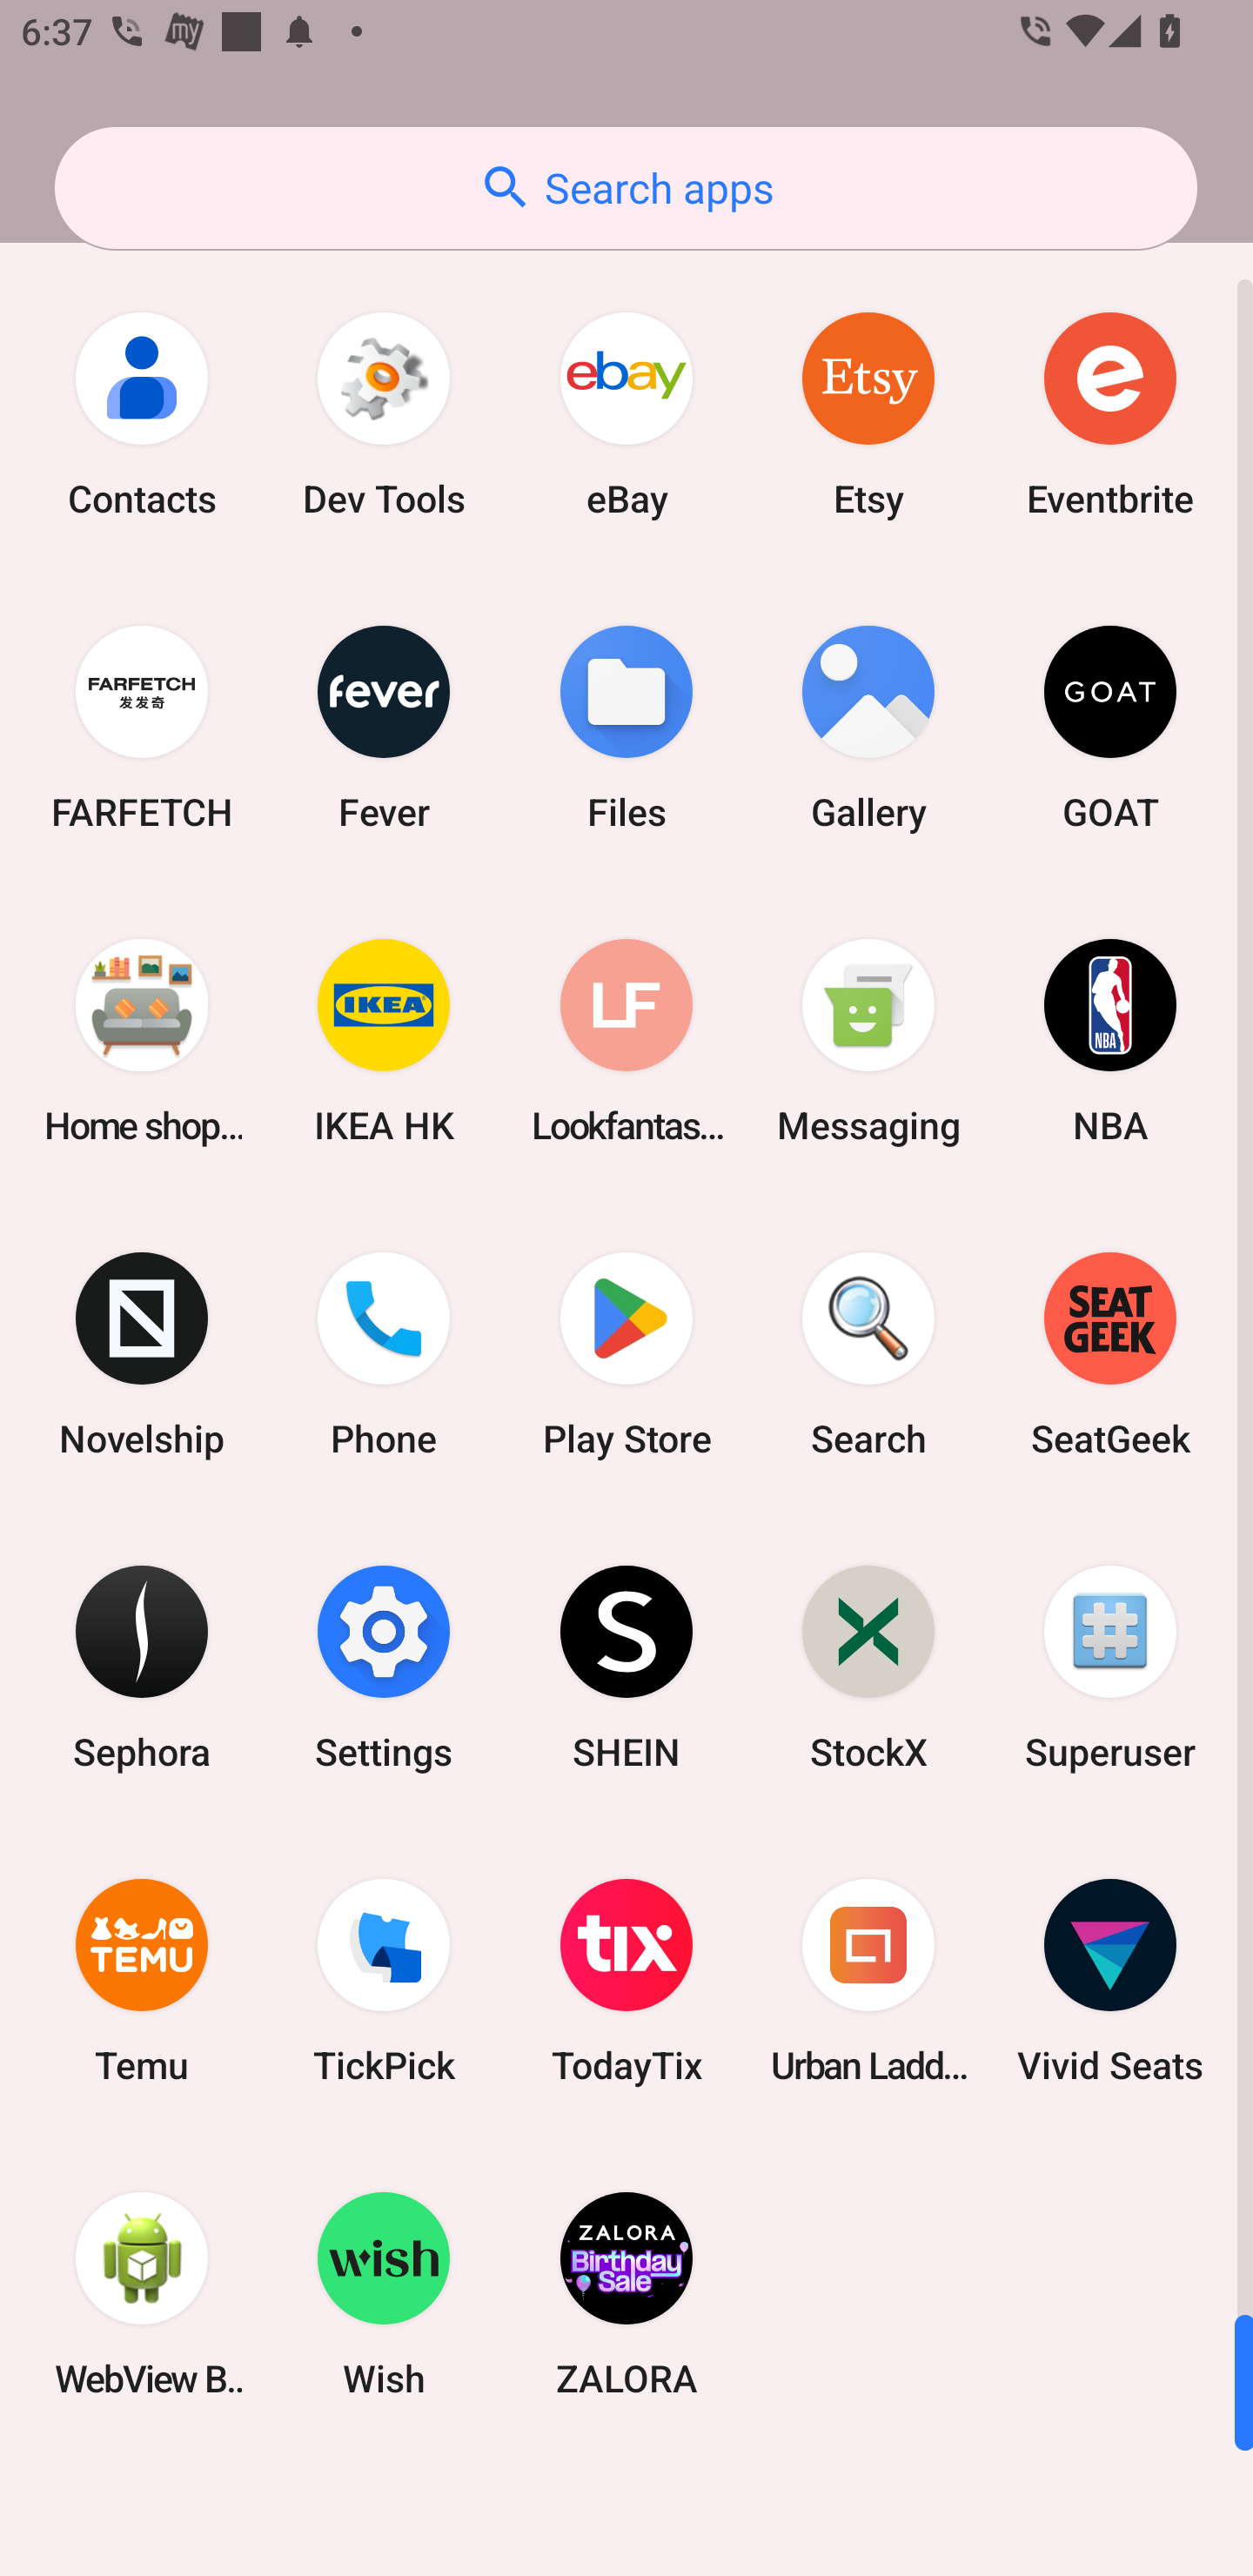 The width and height of the screenshot is (1253, 2576). I want to click on Wish, so click(384, 2293).